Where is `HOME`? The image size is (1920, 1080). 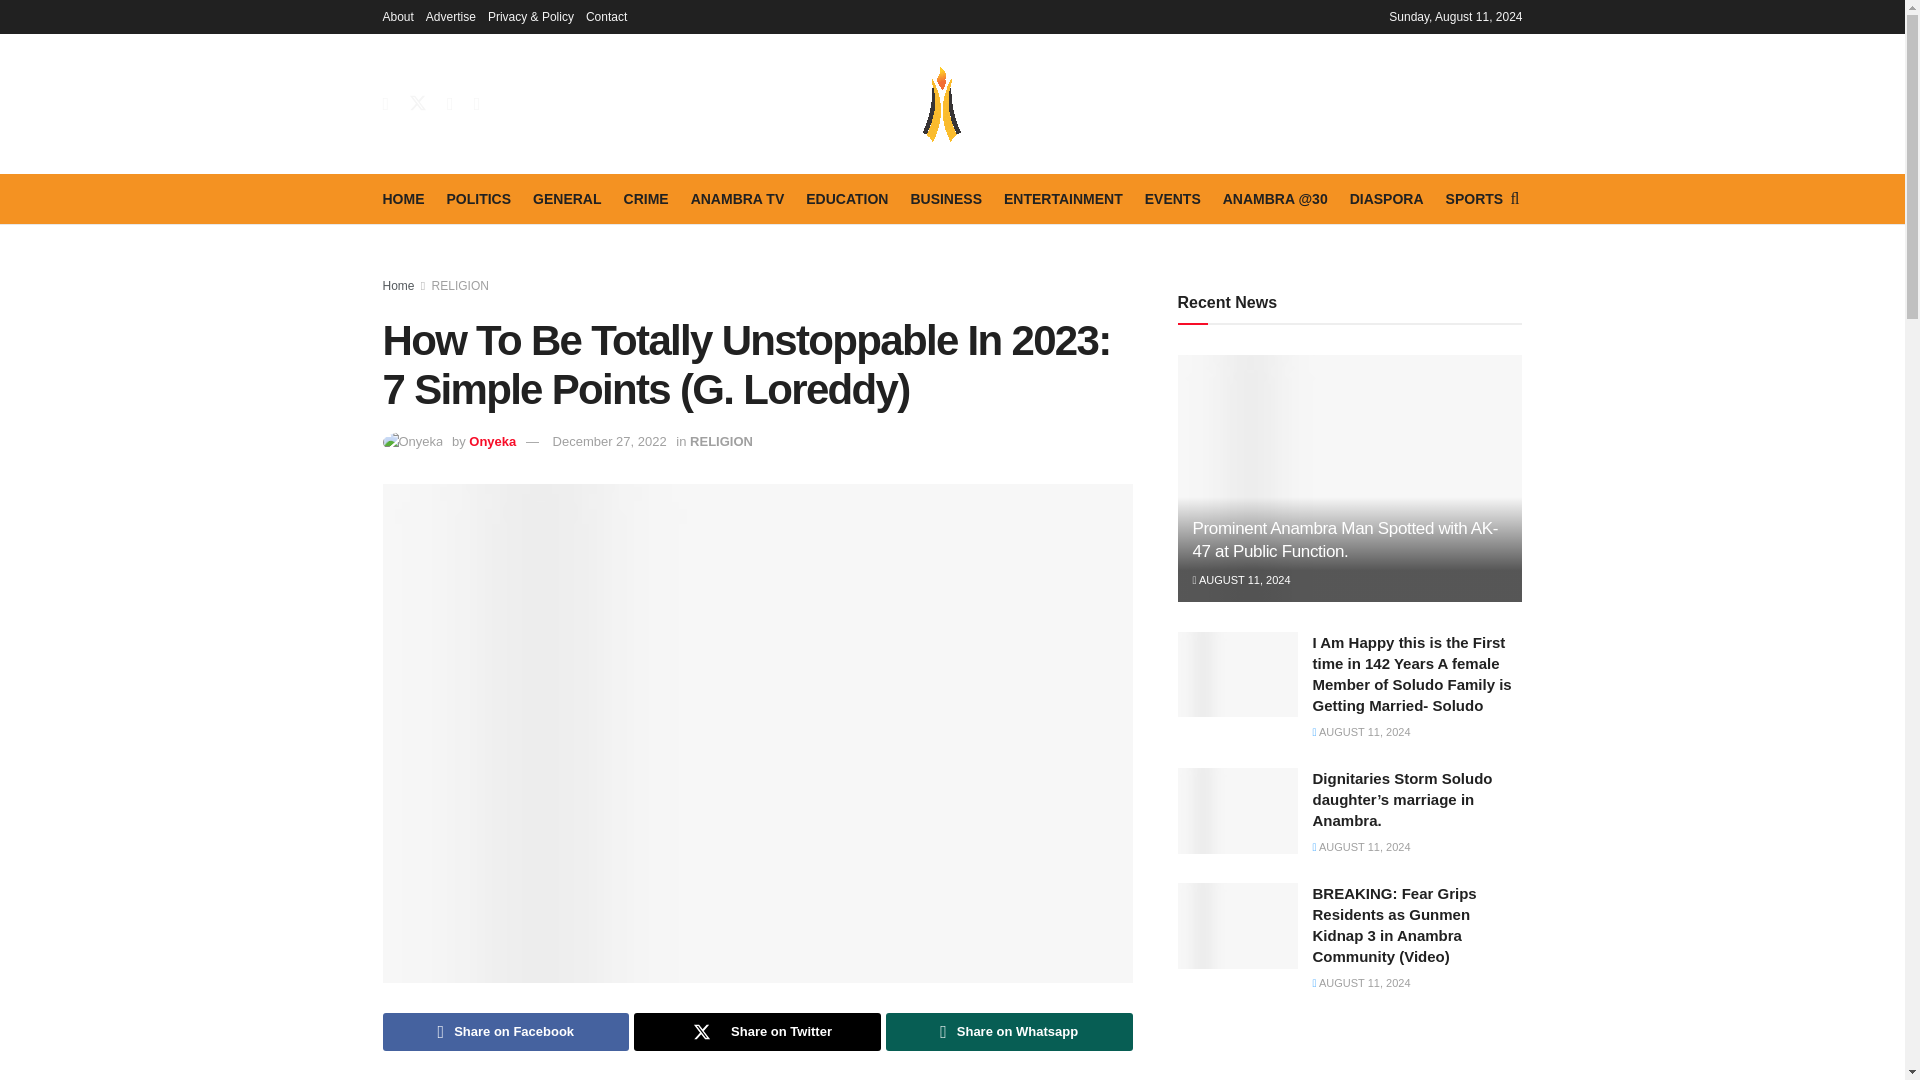 HOME is located at coordinates (403, 198).